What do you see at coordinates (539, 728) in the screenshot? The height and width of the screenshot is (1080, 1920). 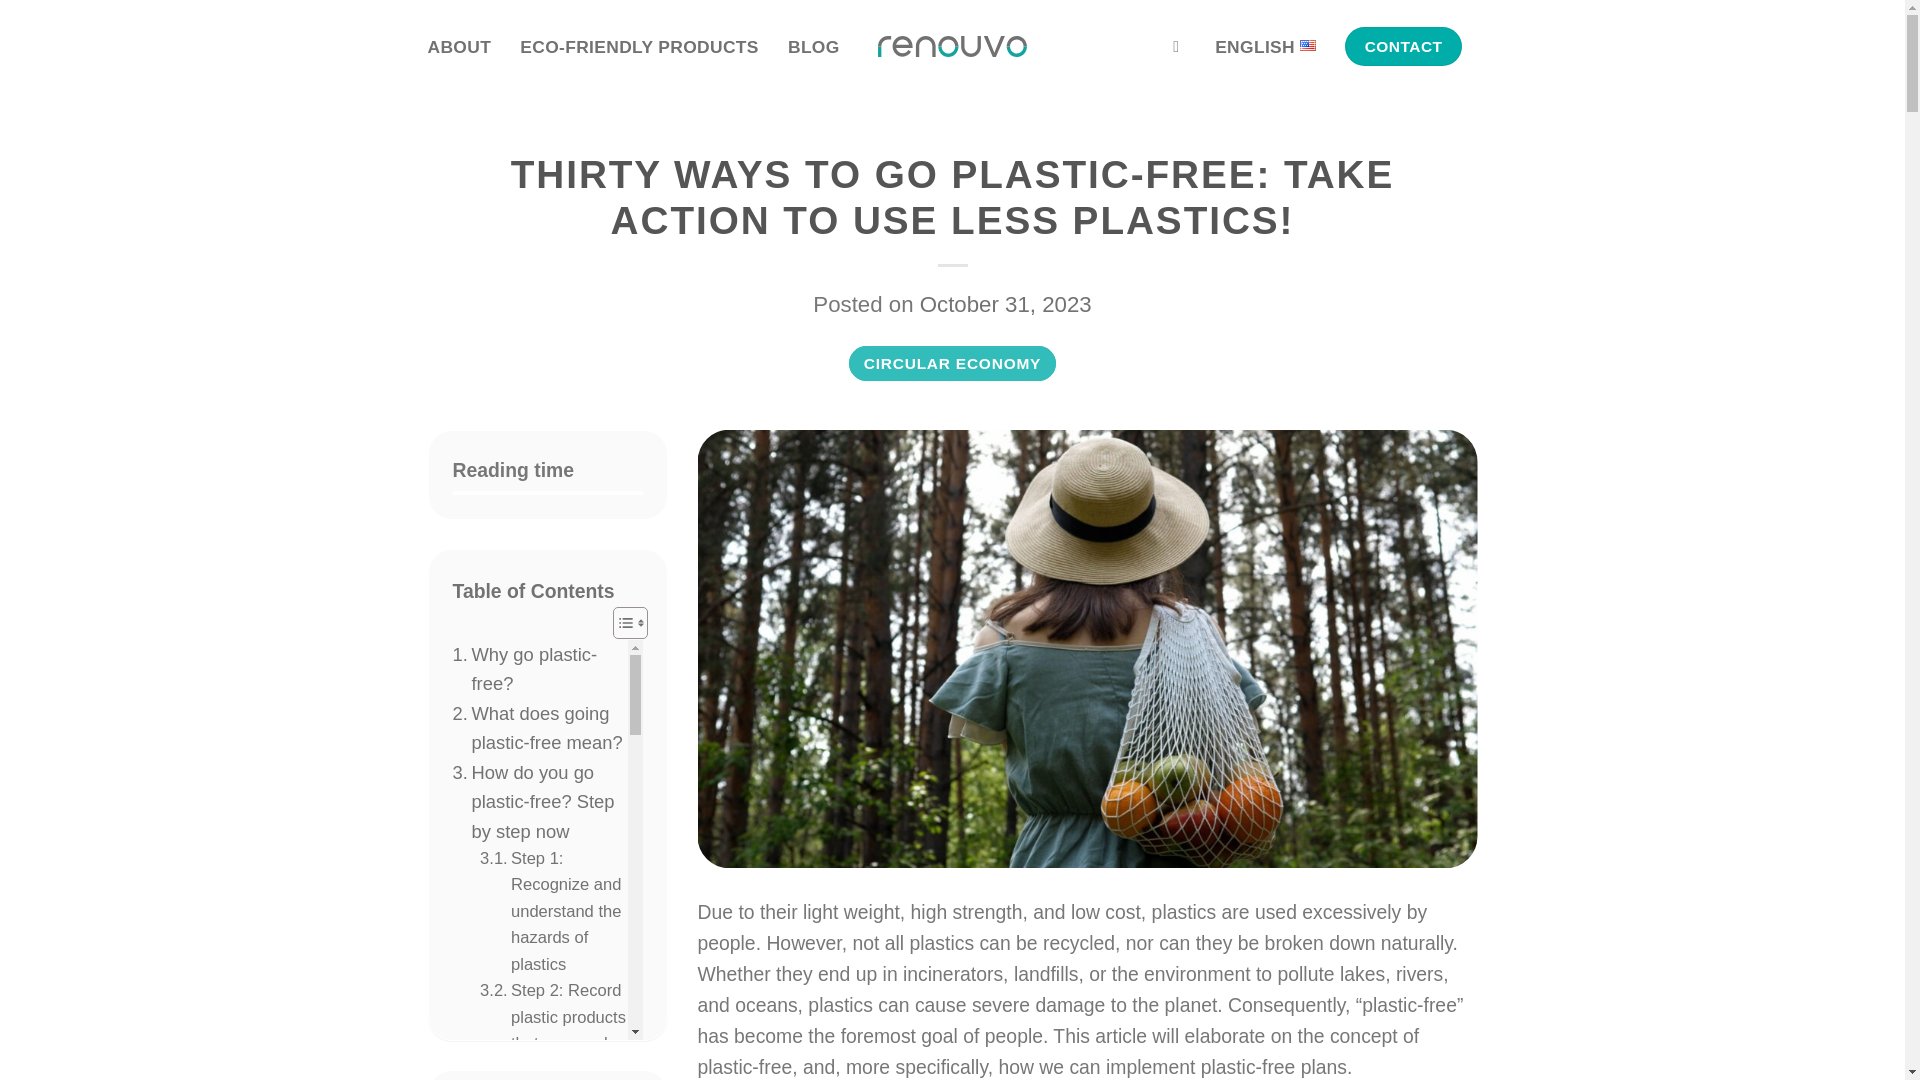 I see `What does going plastic-free mean?` at bounding box center [539, 728].